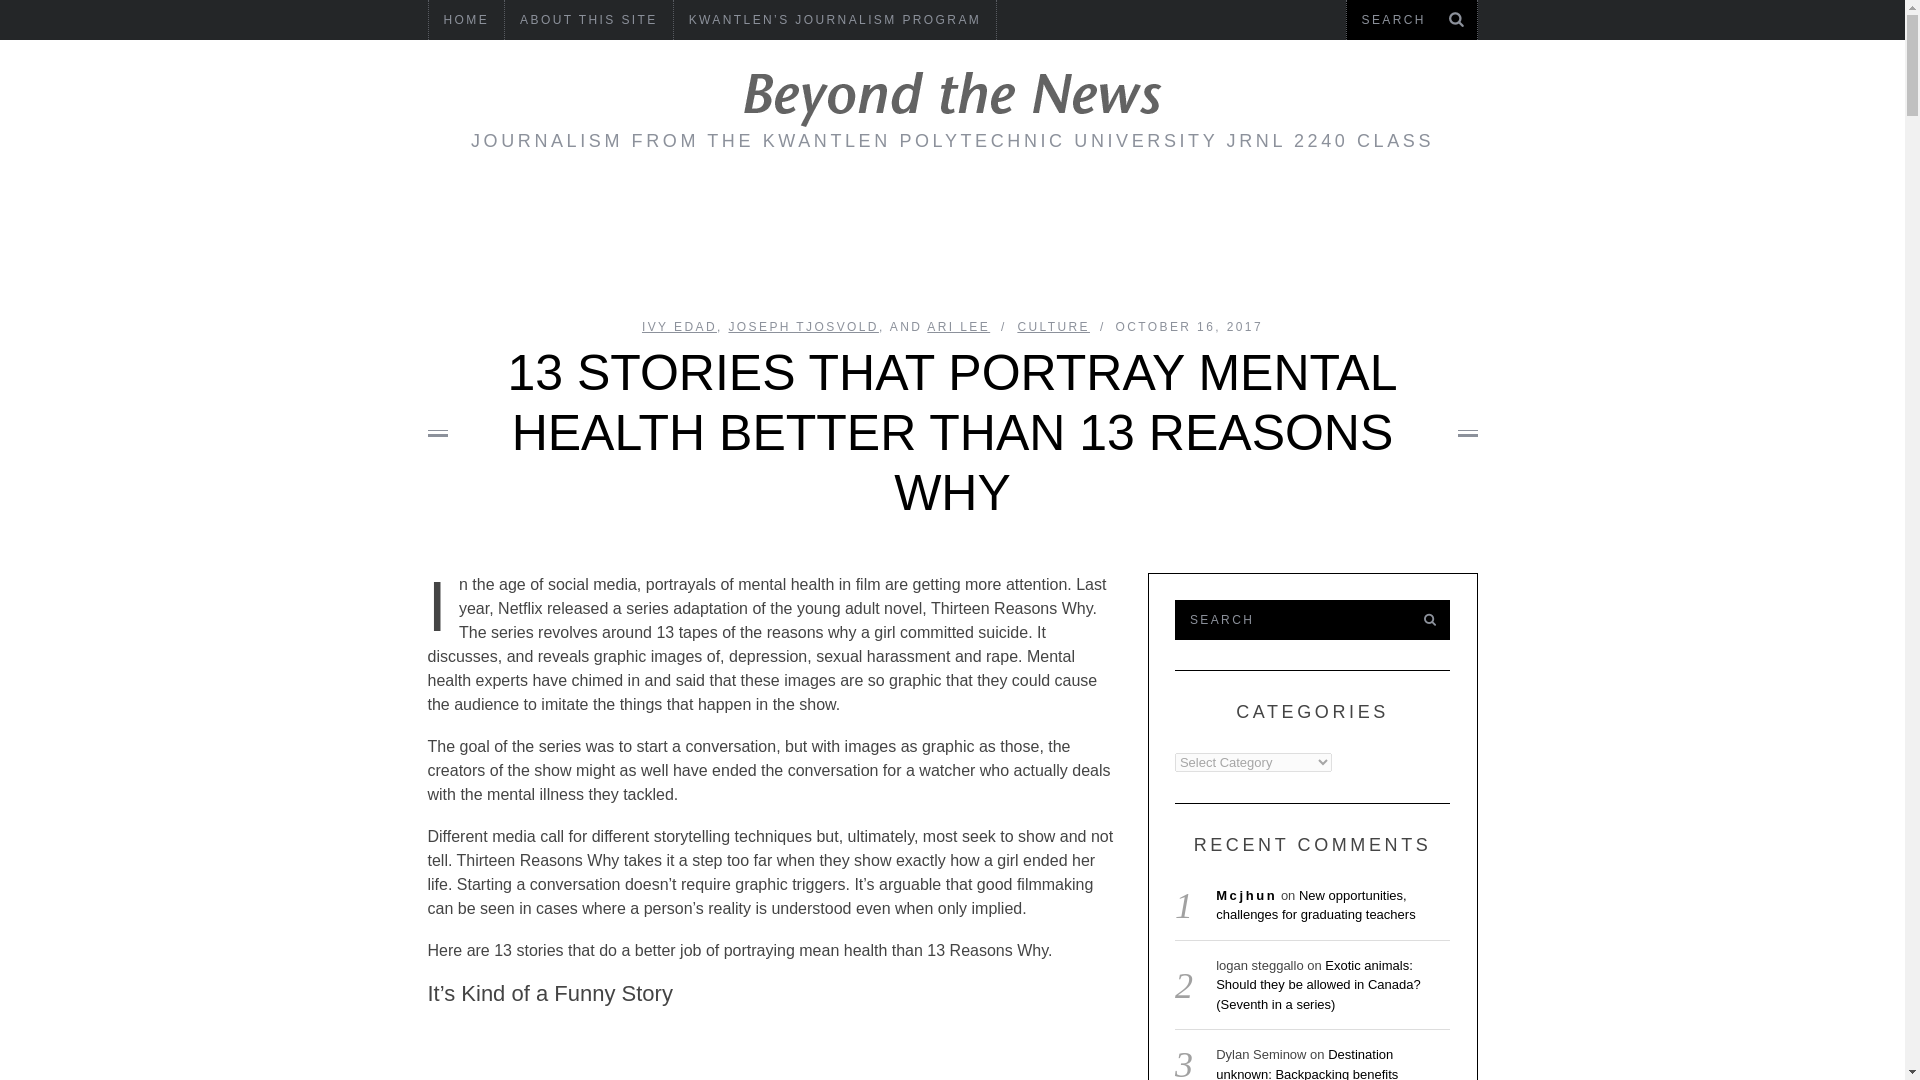  Describe the element at coordinates (678, 326) in the screenshot. I see `Posts by Ivy Edad` at that location.